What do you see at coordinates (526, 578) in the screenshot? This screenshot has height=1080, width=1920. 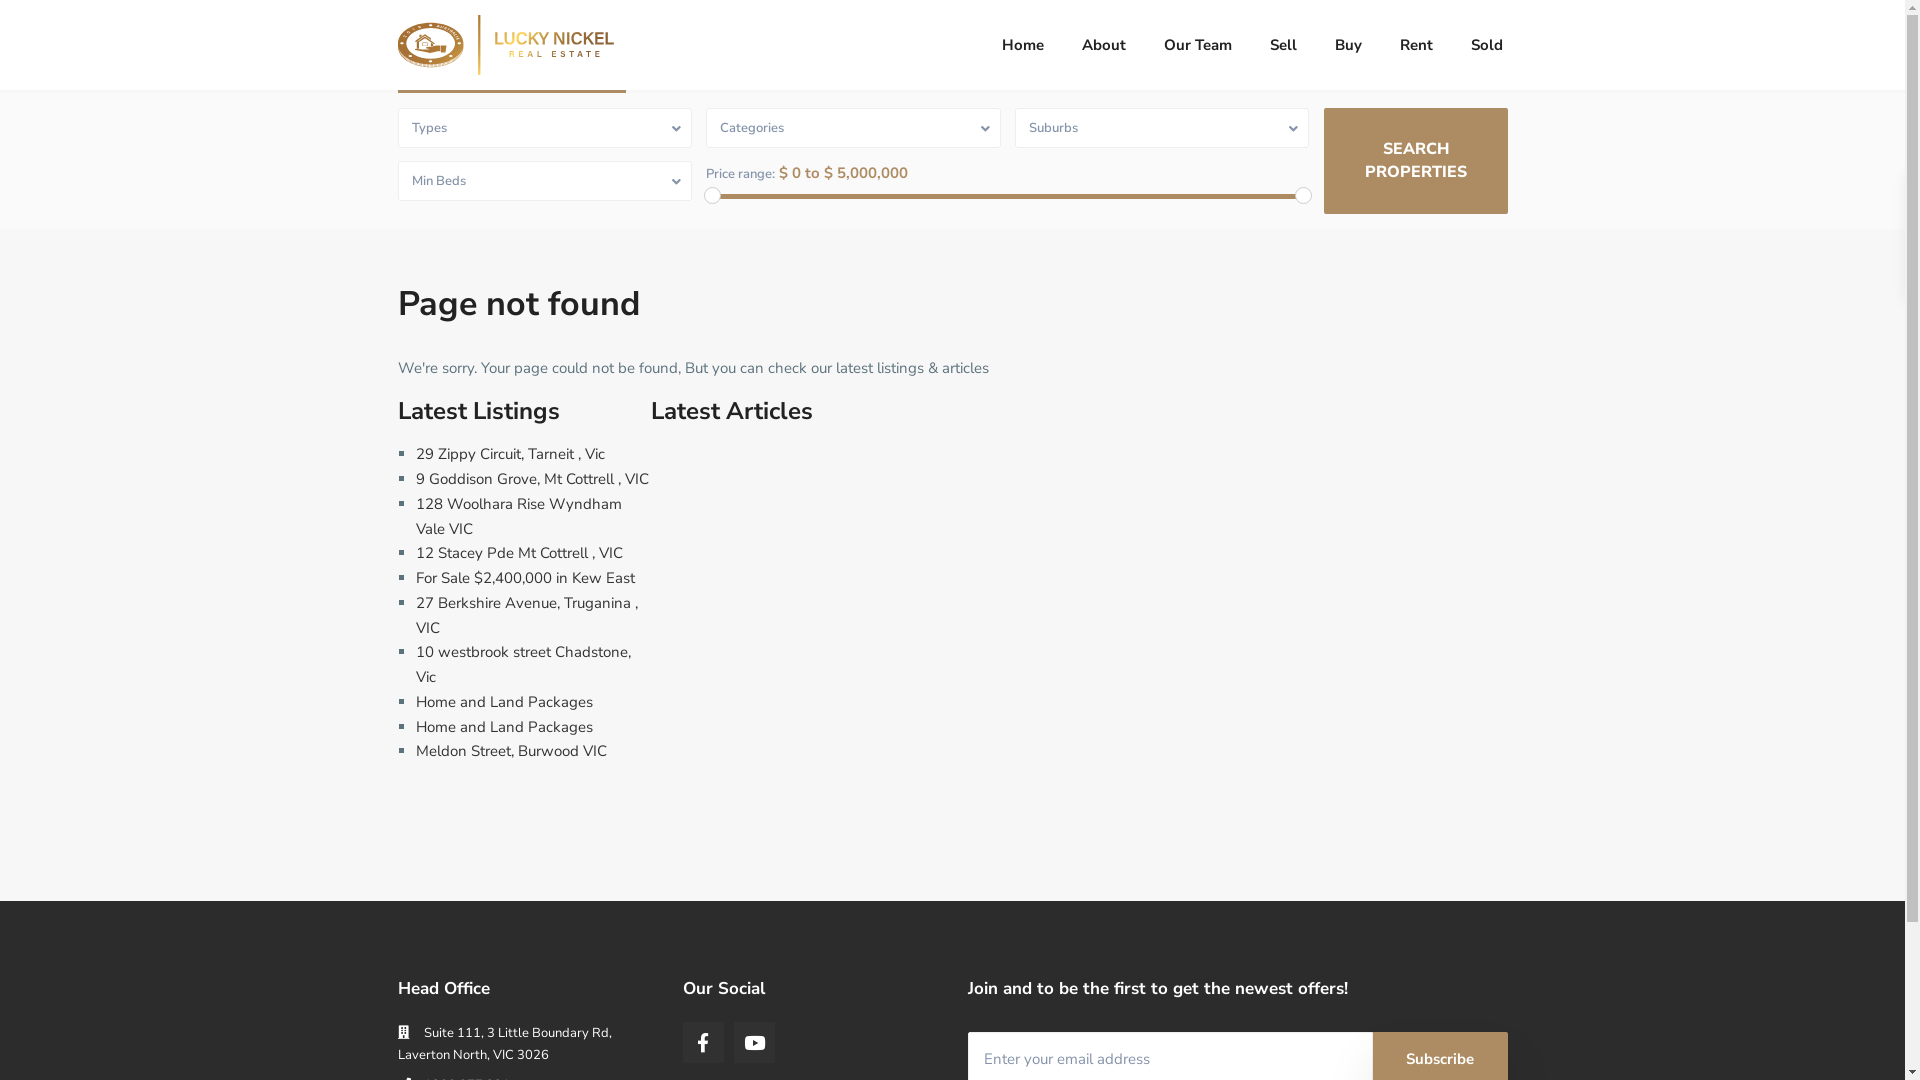 I see `For Sale $2,400,000 in Kew East` at bounding box center [526, 578].